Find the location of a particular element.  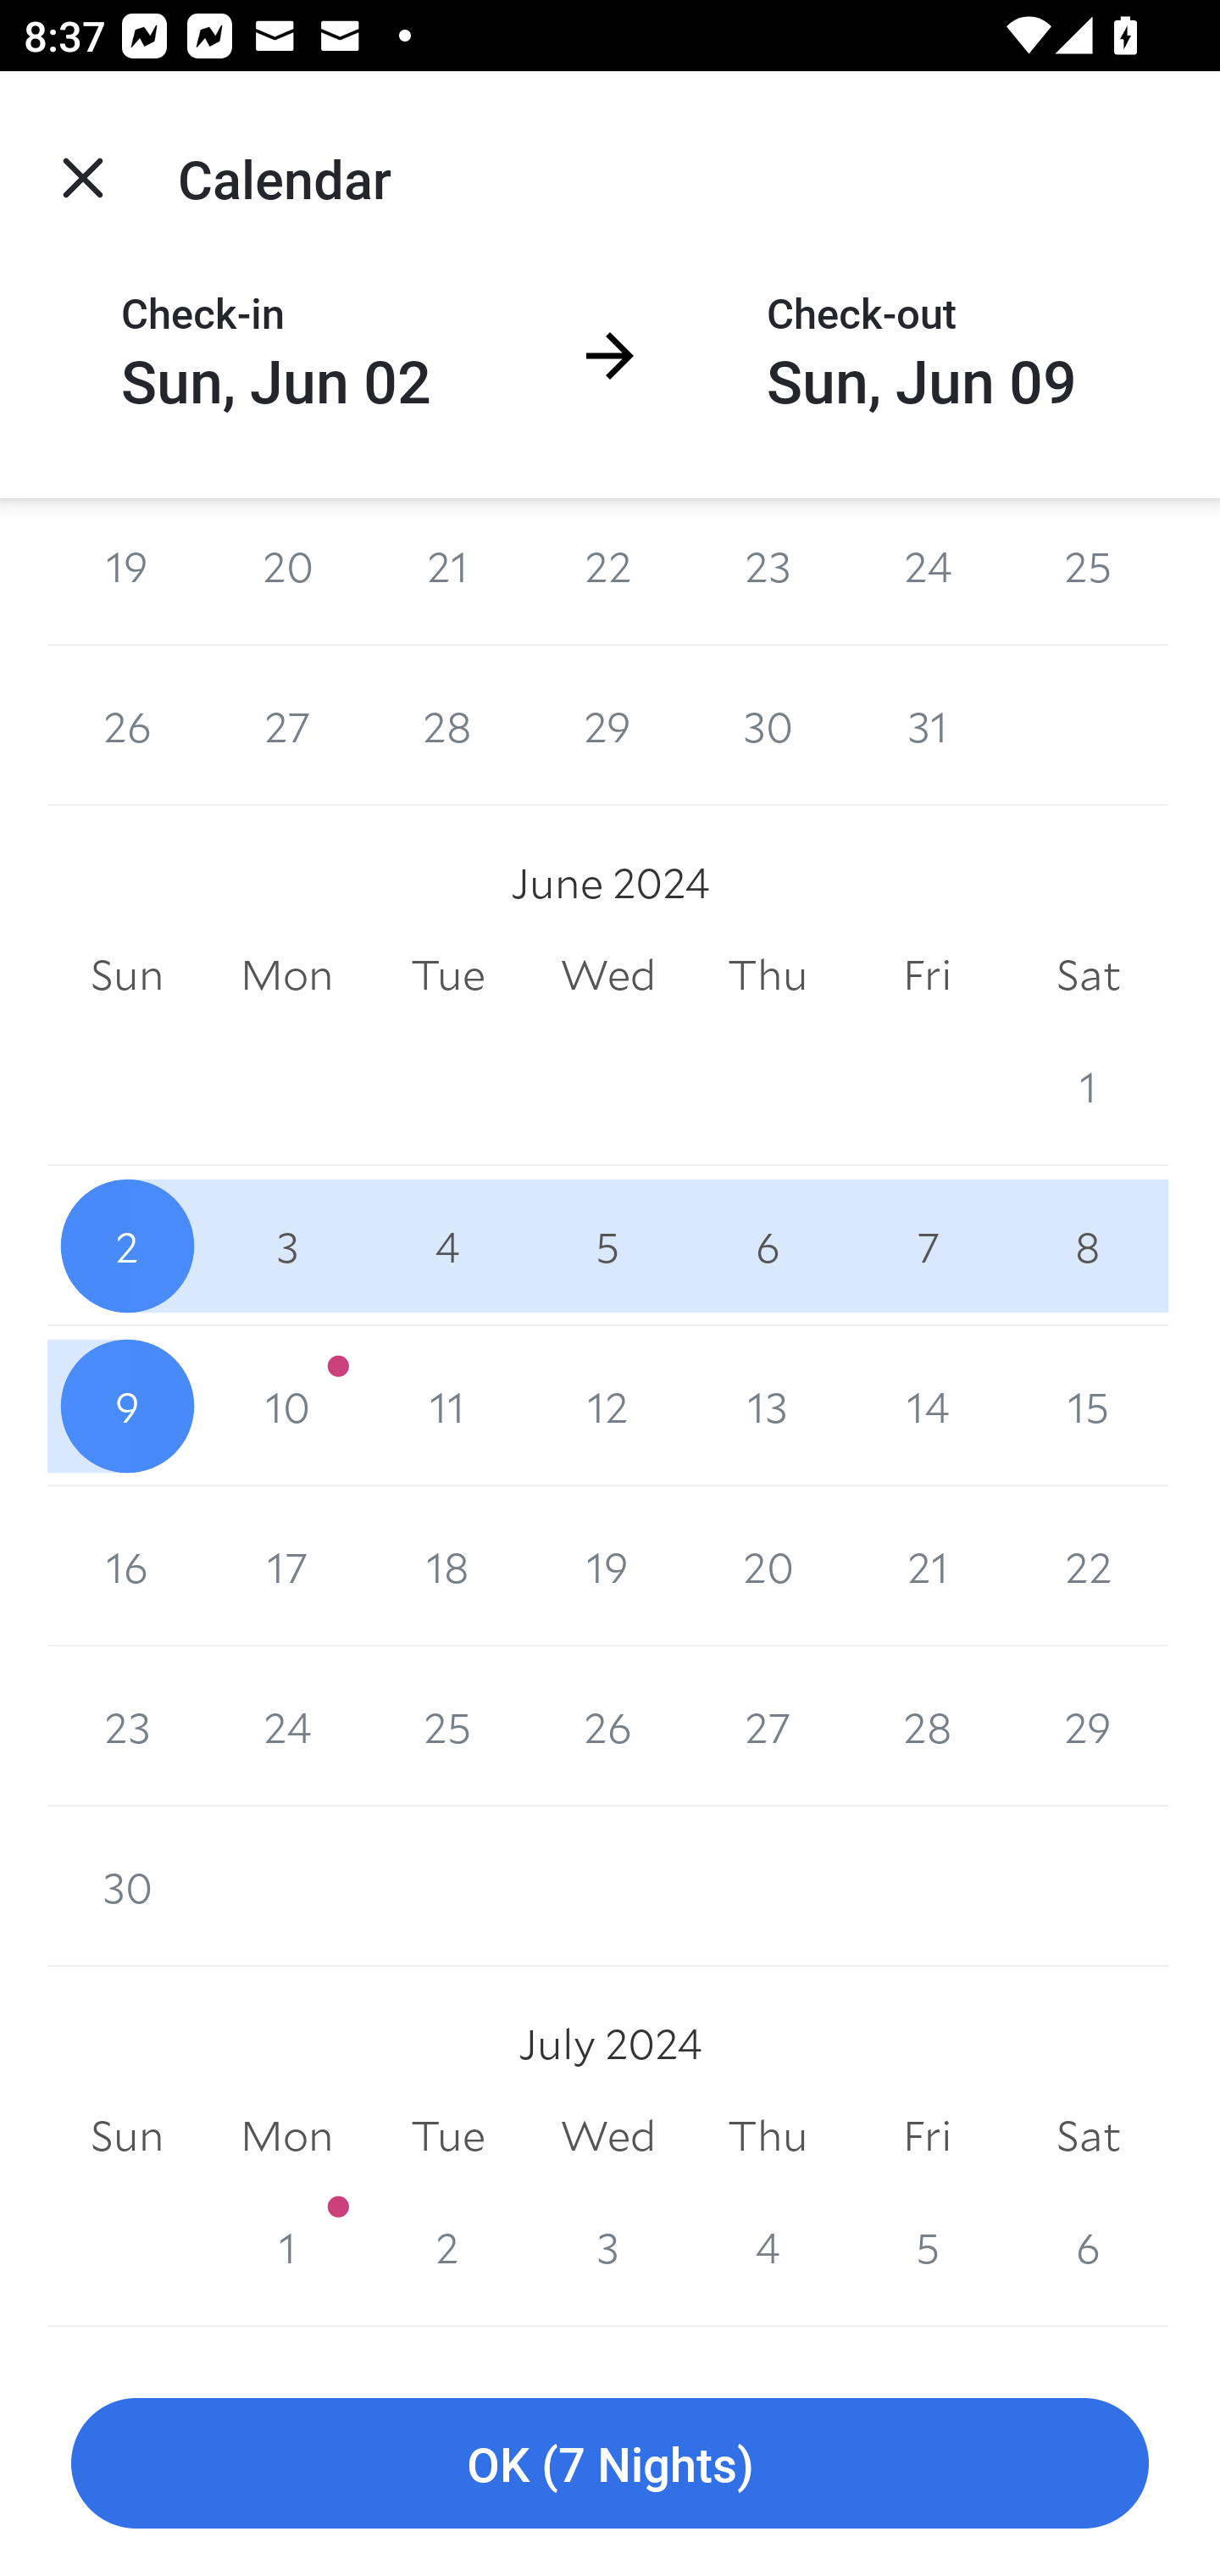

Tue is located at coordinates (447, 974).